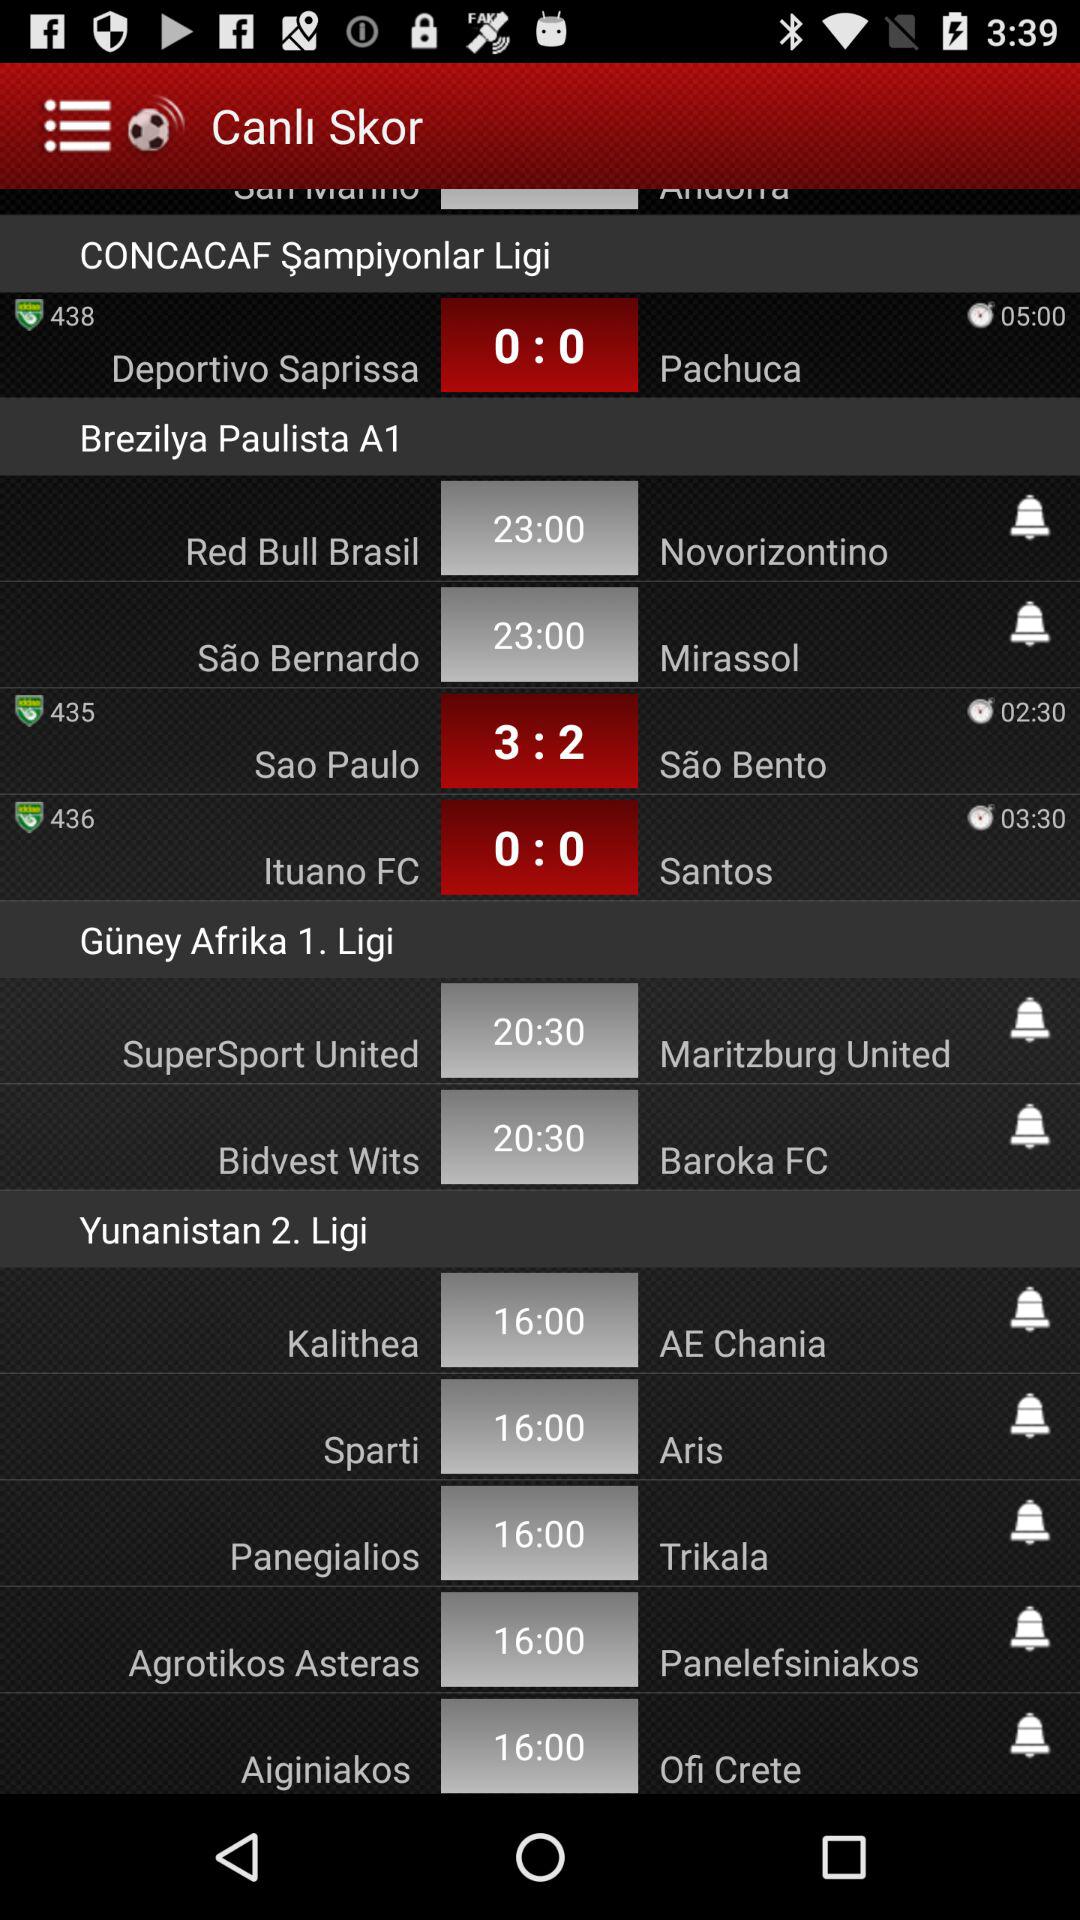 Image resolution: width=1080 pixels, height=1920 pixels. What do you see at coordinates (1030, 1522) in the screenshot?
I see `turn on notifications` at bounding box center [1030, 1522].